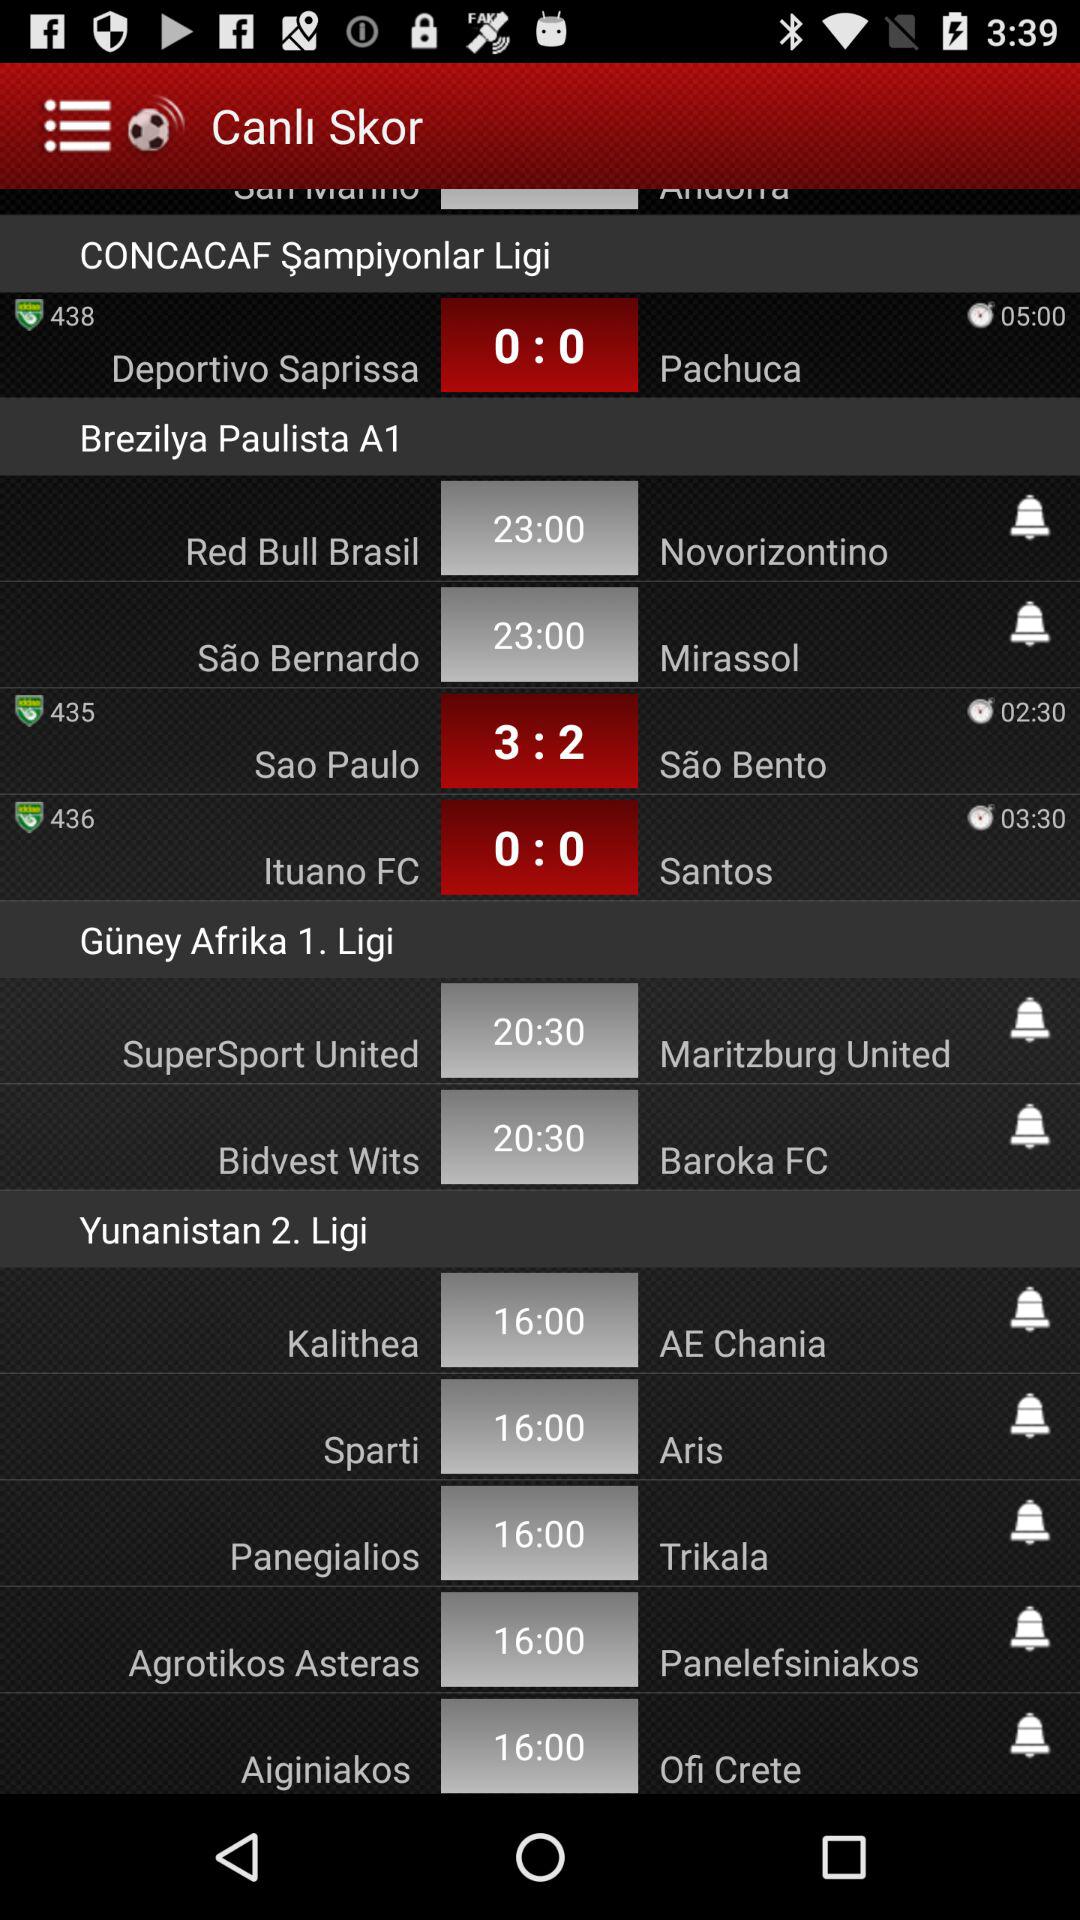 Image resolution: width=1080 pixels, height=1920 pixels. What do you see at coordinates (1030, 1522) in the screenshot?
I see `turn on notifications` at bounding box center [1030, 1522].